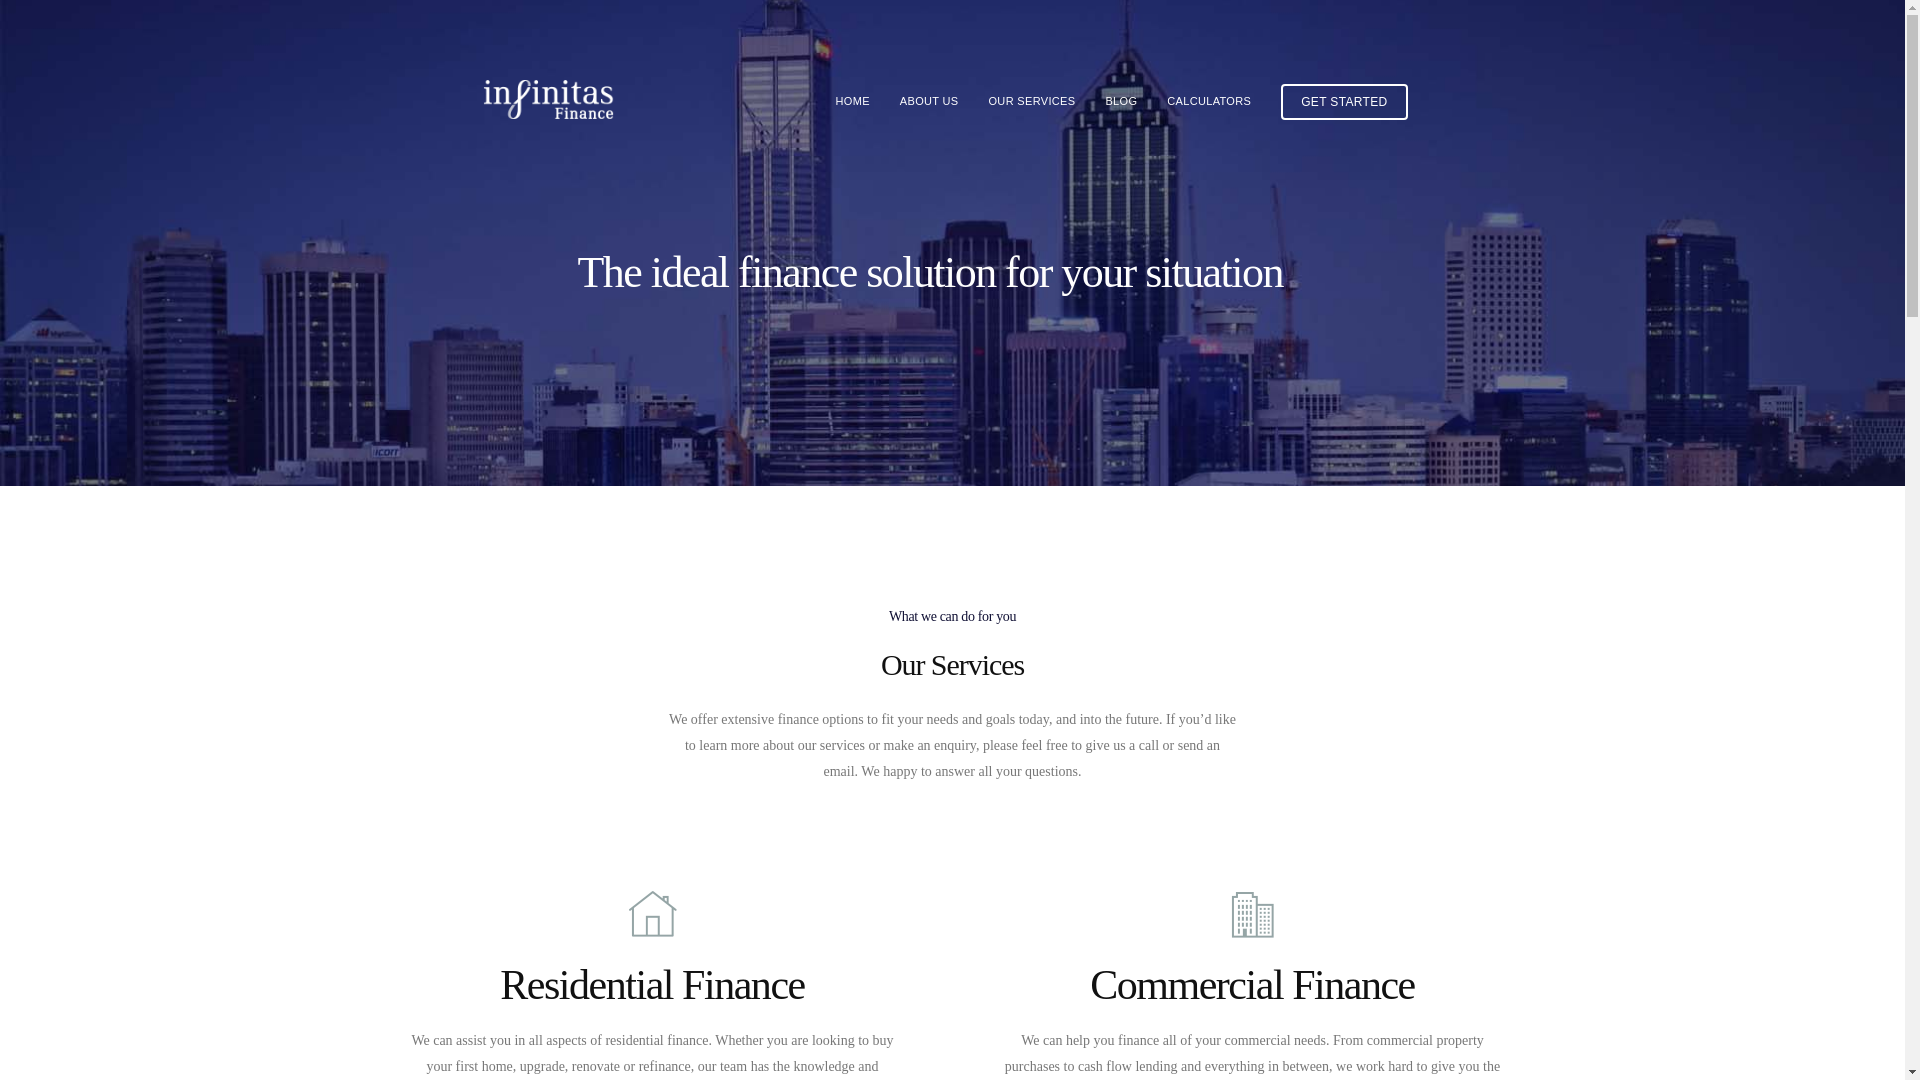 The width and height of the screenshot is (1920, 1080). Describe the element at coordinates (852, 102) in the screenshot. I see `HOME` at that location.